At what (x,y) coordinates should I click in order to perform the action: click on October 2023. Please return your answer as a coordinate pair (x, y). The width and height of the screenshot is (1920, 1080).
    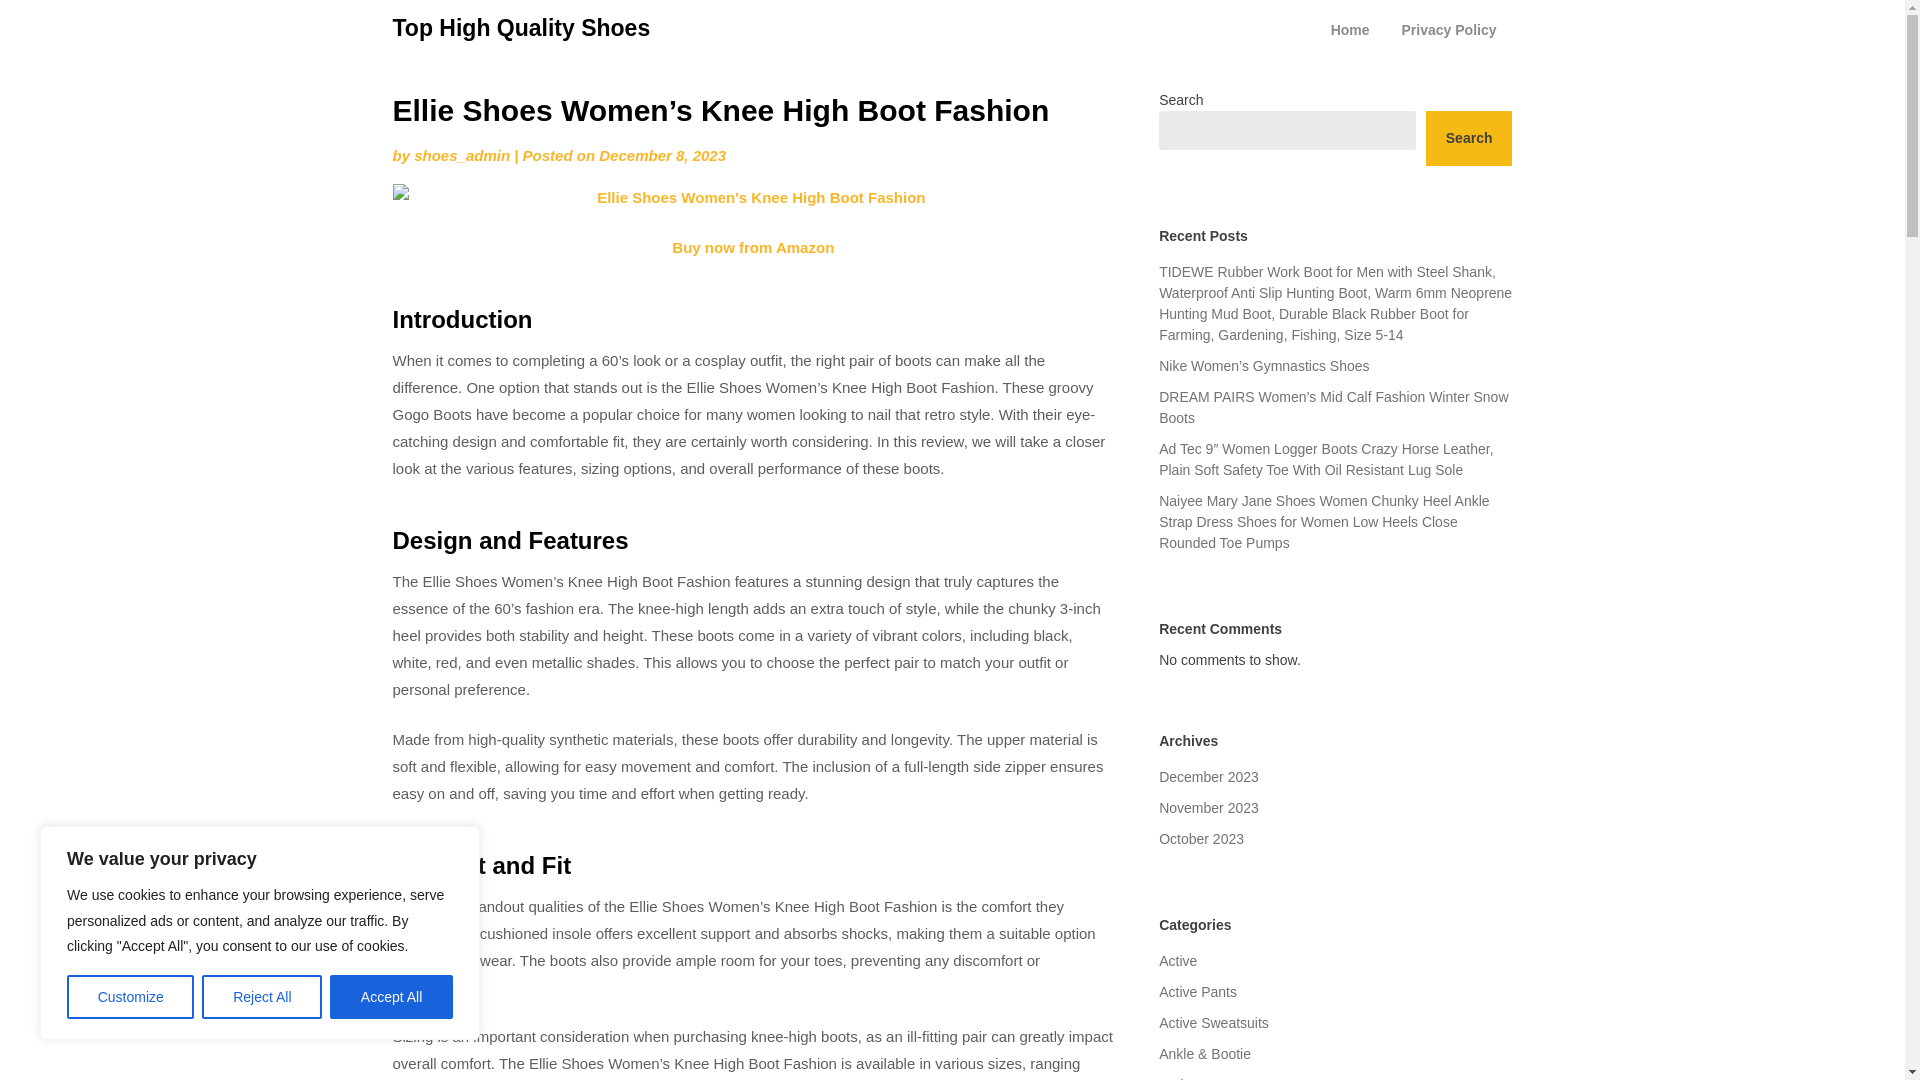
    Looking at the image, I should click on (1202, 838).